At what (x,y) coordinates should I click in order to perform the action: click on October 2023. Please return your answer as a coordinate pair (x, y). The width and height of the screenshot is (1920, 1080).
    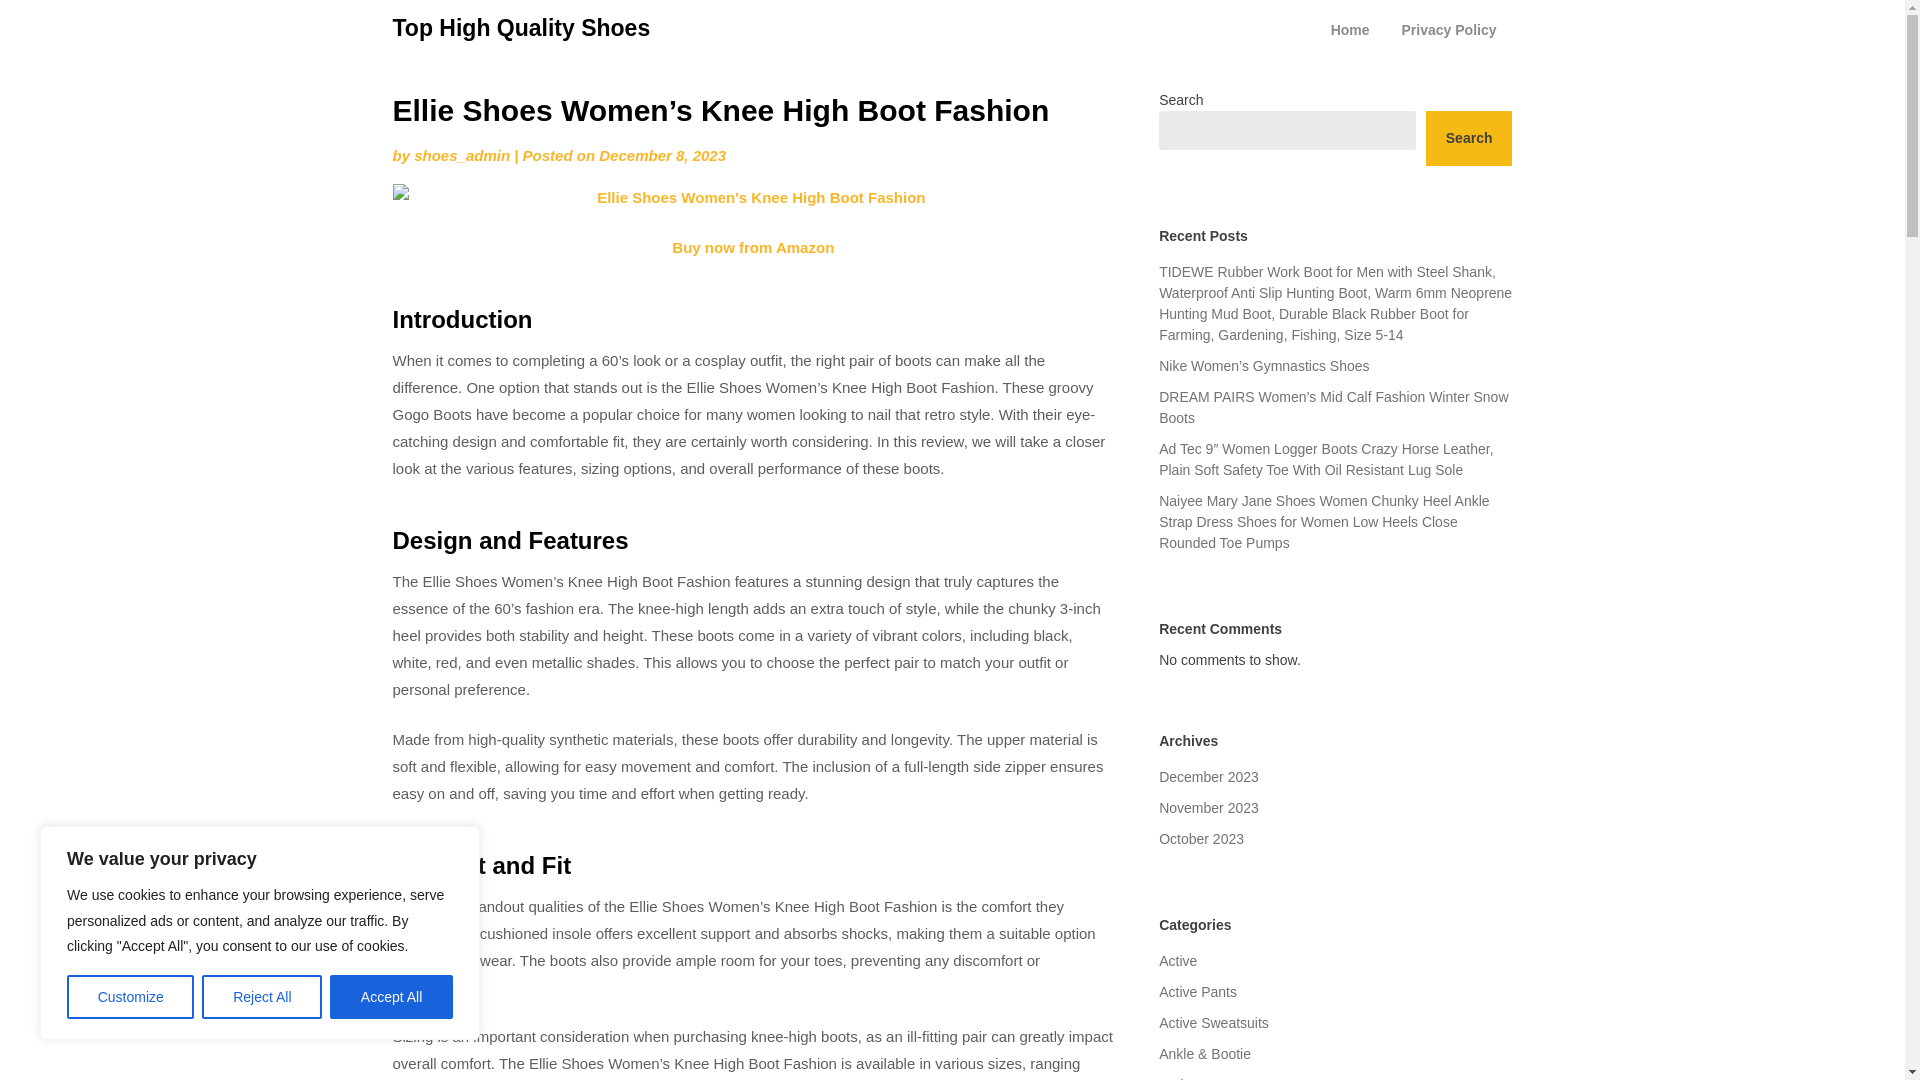
    Looking at the image, I should click on (1202, 838).